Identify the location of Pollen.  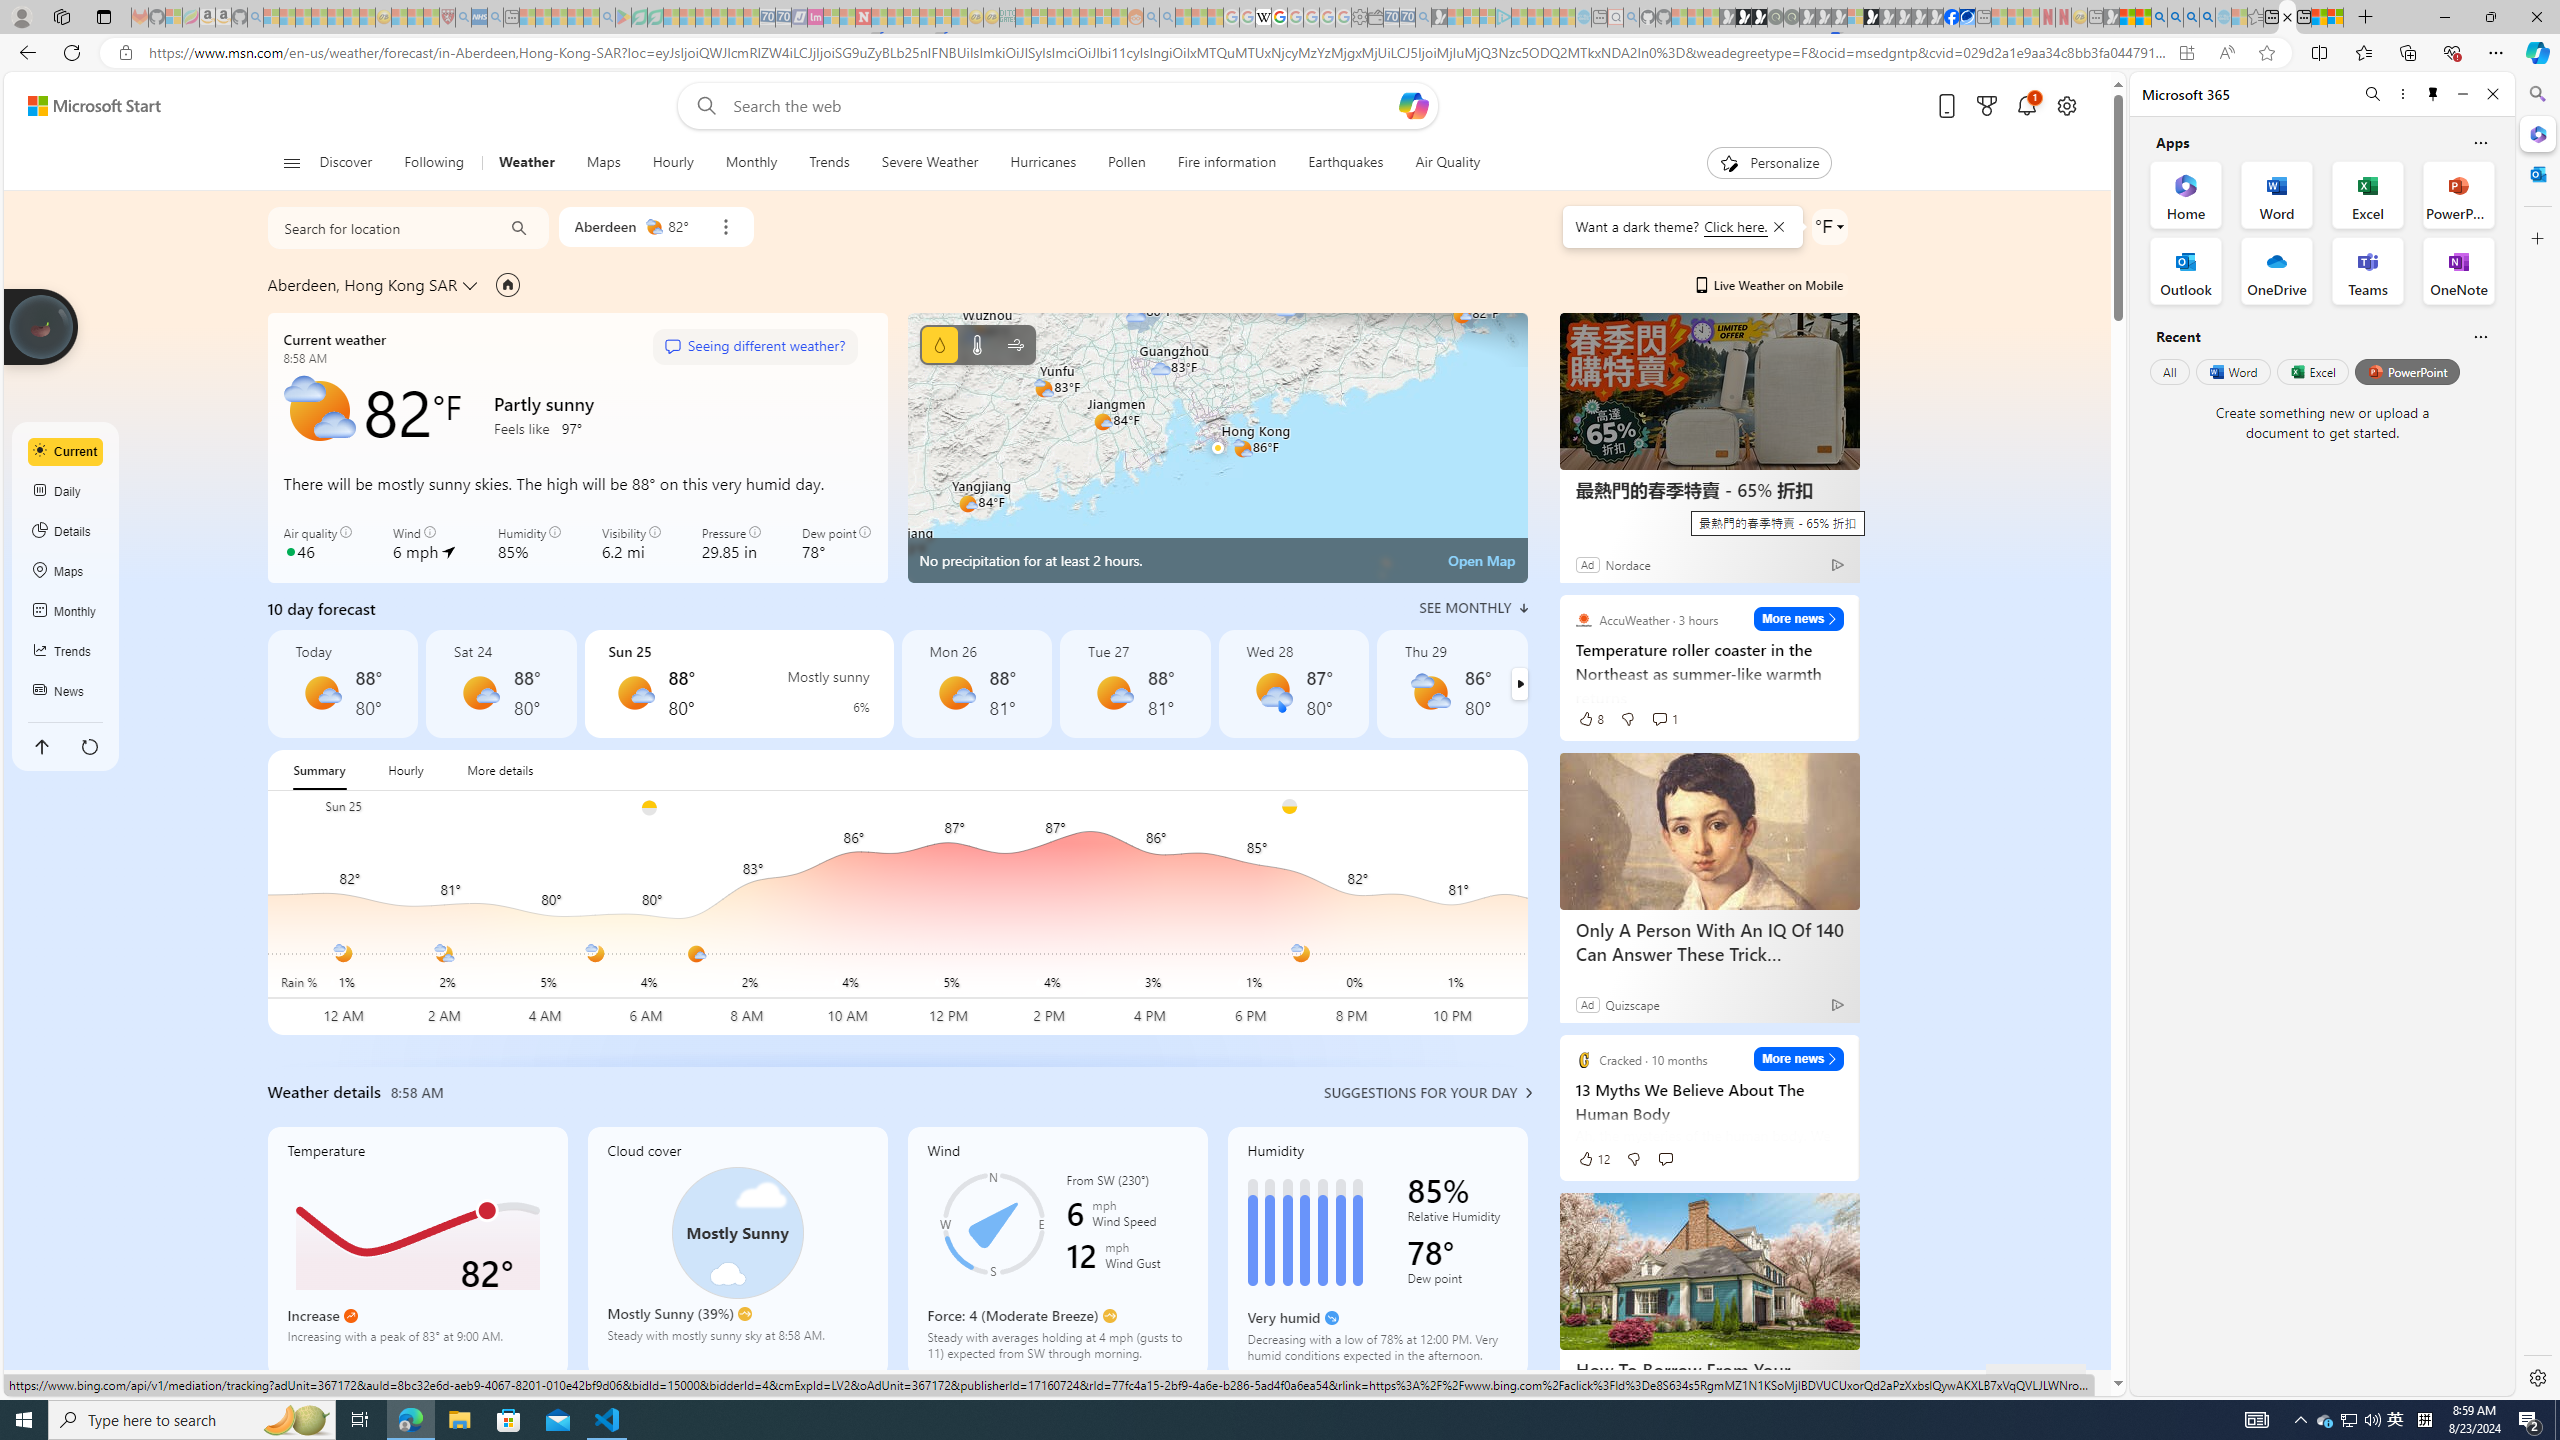
(1128, 163).